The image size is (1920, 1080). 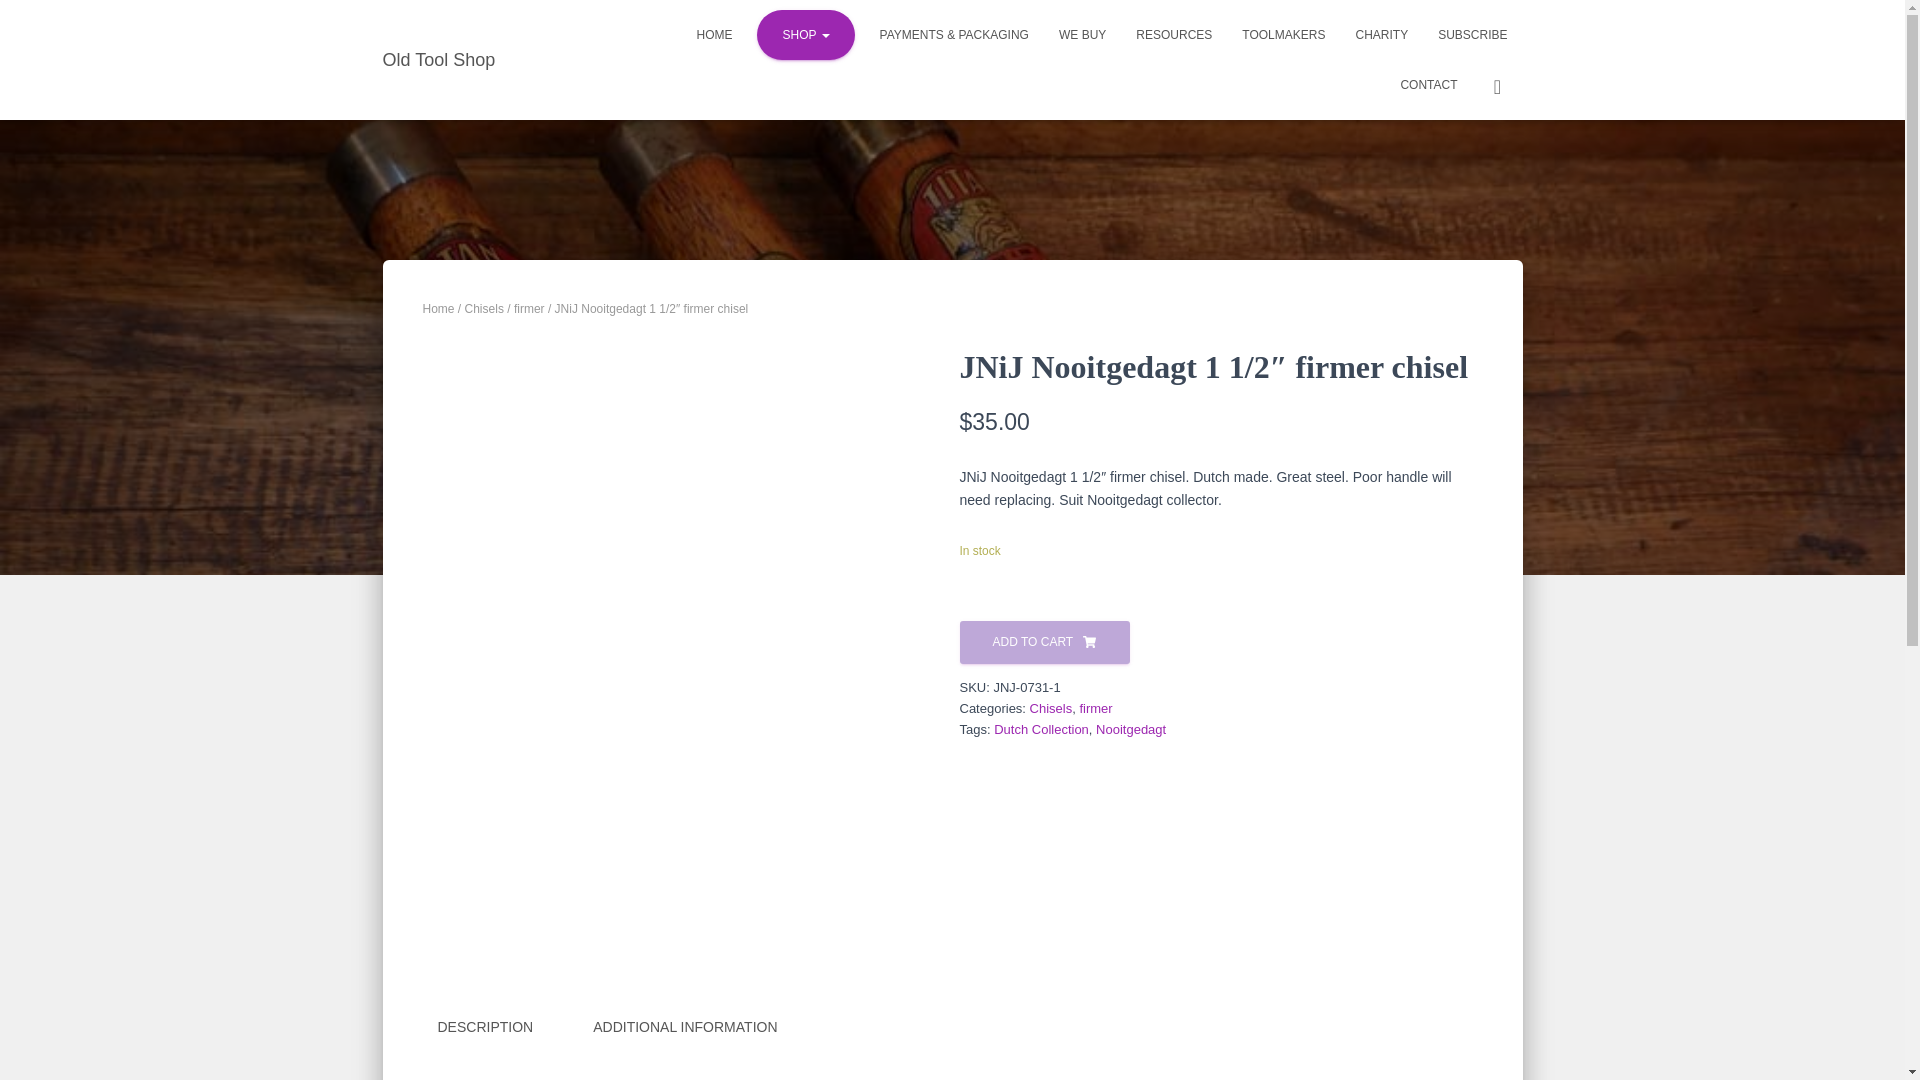 What do you see at coordinates (1130, 729) in the screenshot?
I see `Nooitgedagt` at bounding box center [1130, 729].